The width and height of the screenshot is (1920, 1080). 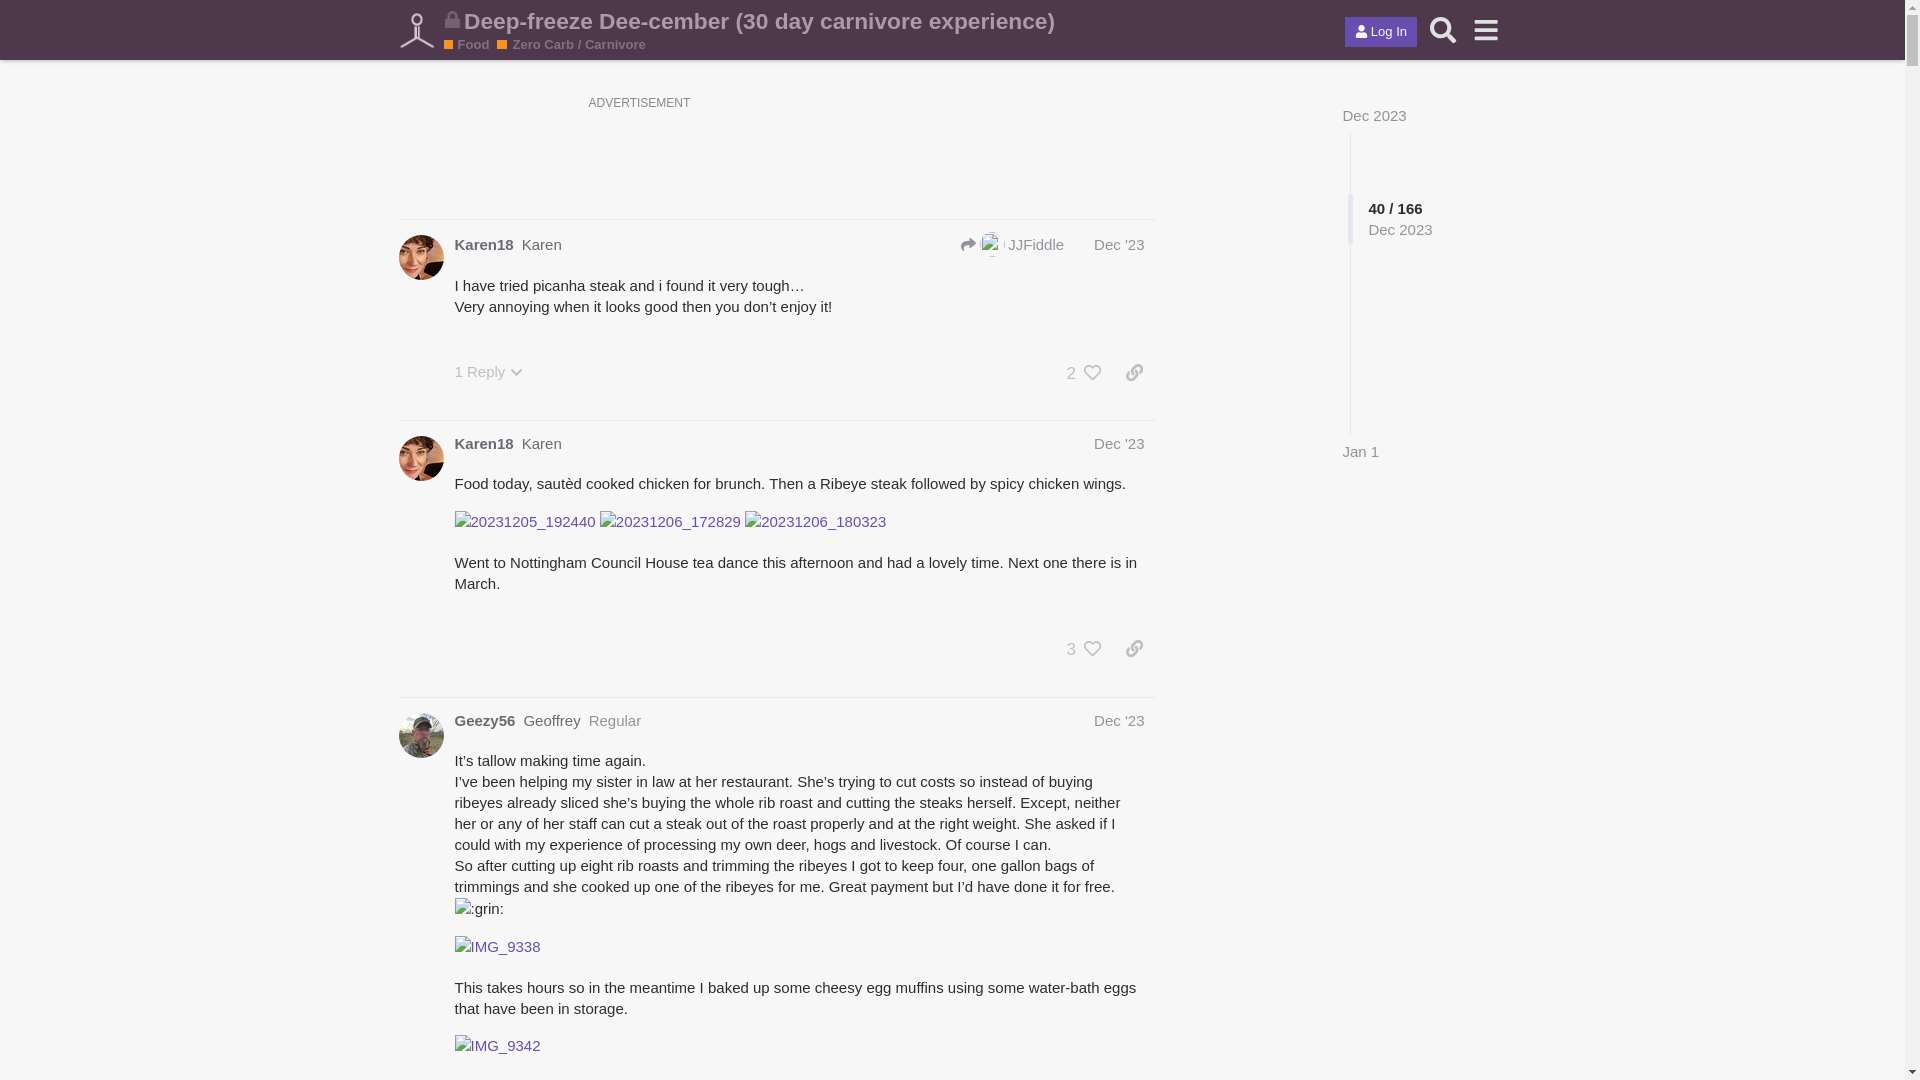 What do you see at coordinates (1443, 29) in the screenshot?
I see `search topics, posts, users, or categories` at bounding box center [1443, 29].